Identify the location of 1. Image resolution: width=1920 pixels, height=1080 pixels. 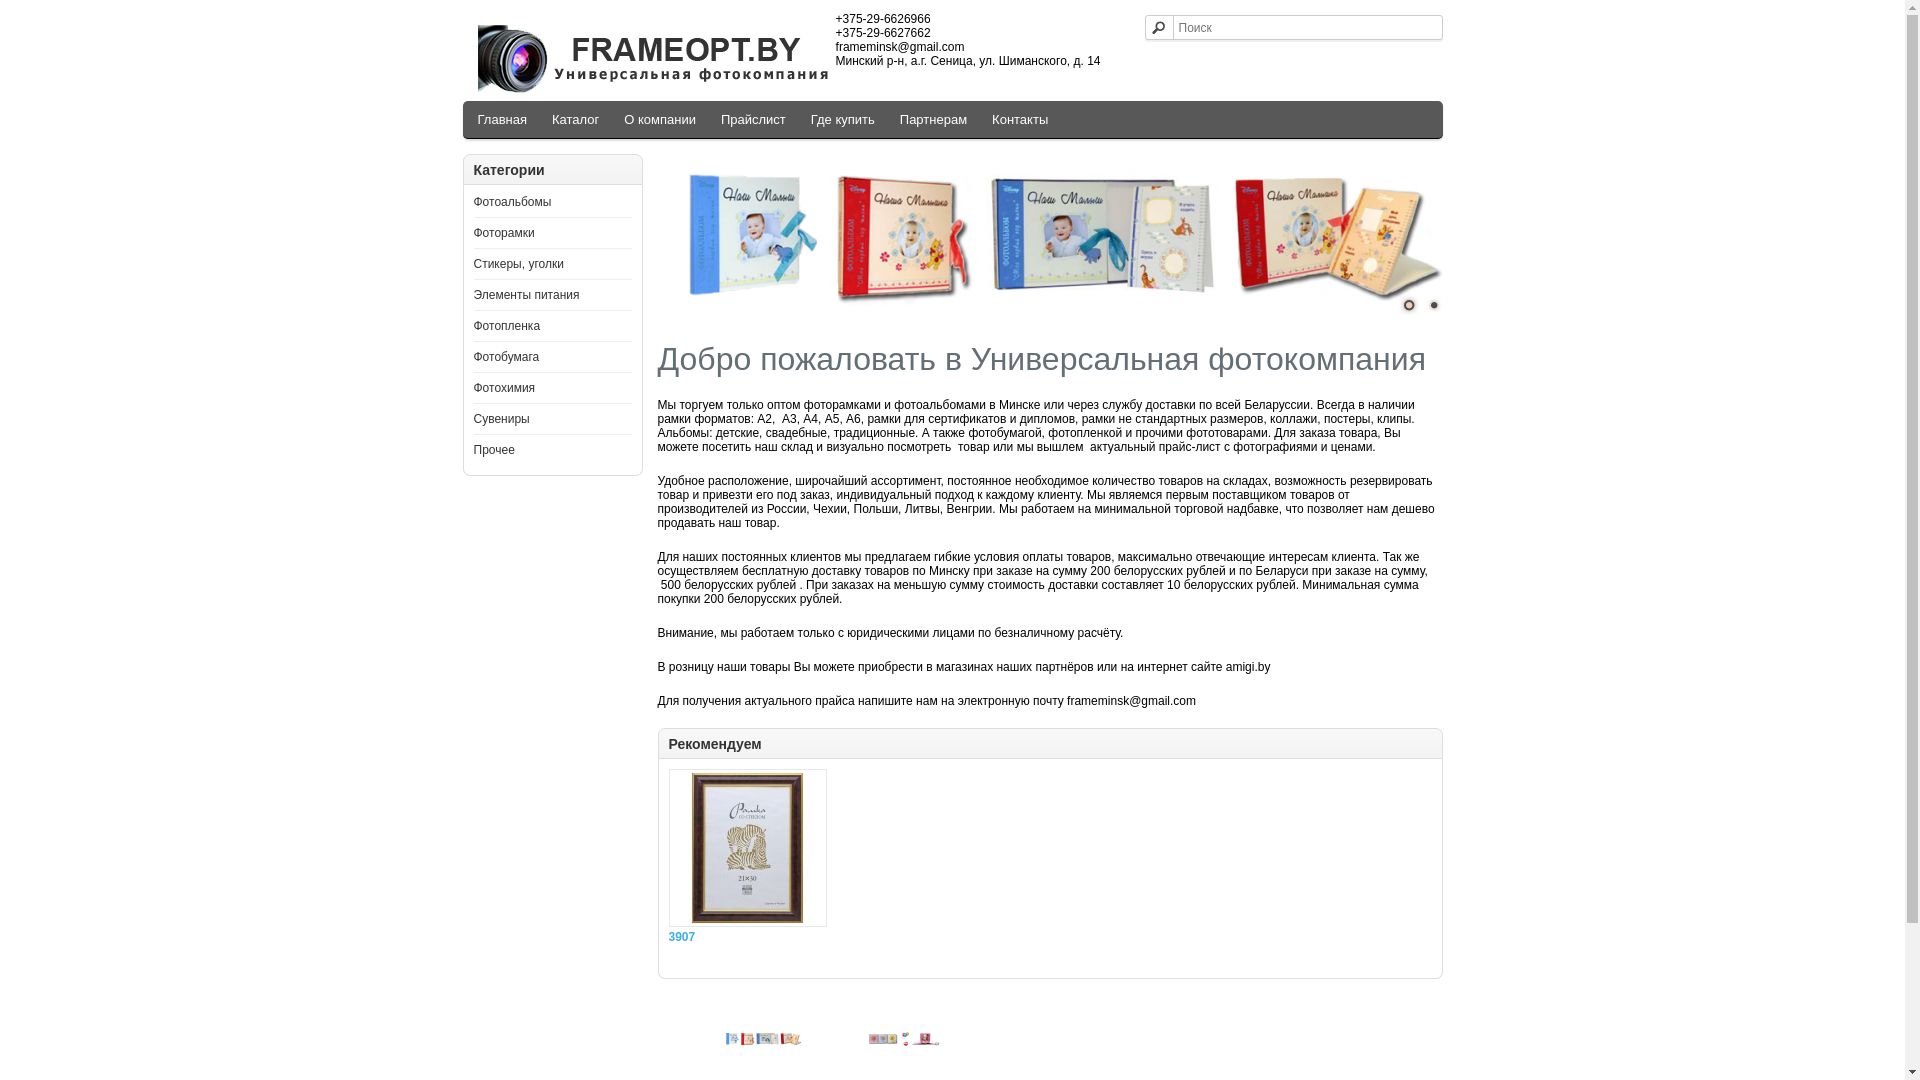
(1409, 305).